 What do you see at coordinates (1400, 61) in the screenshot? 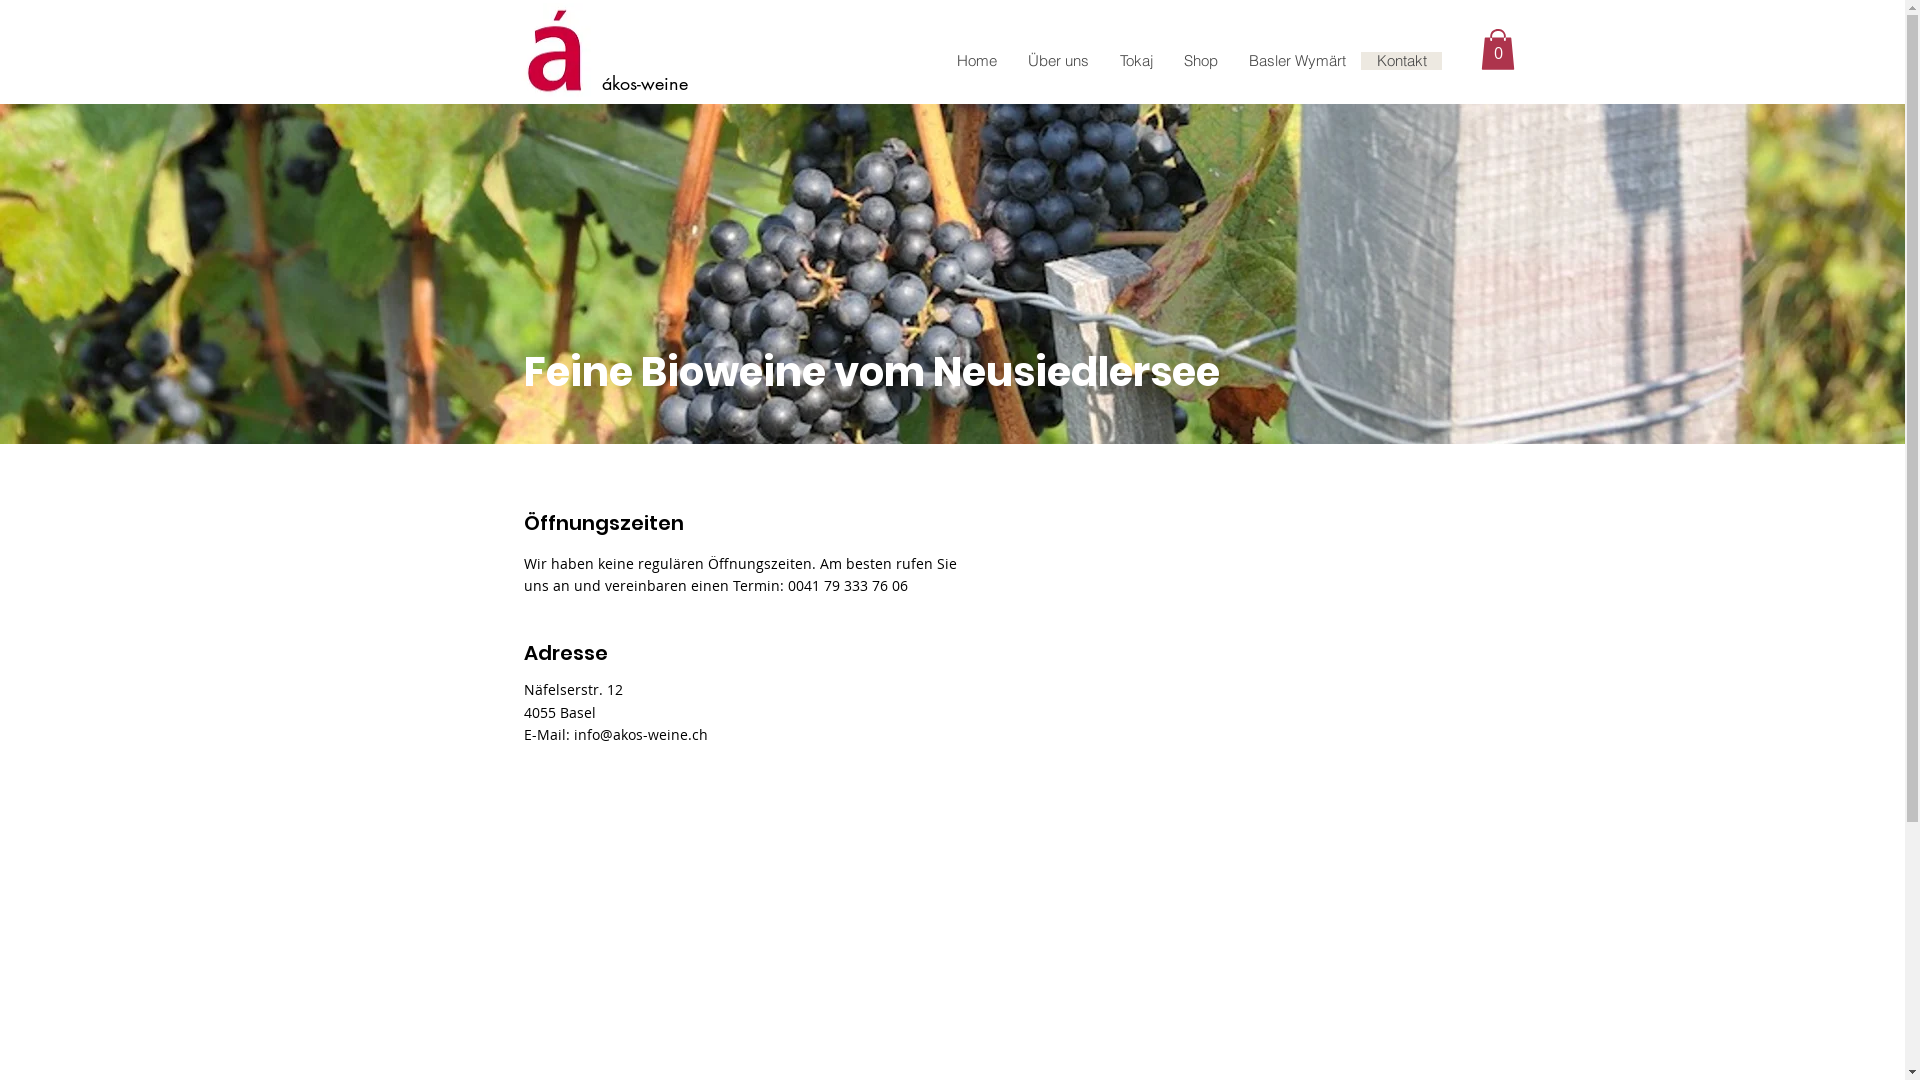
I see `Kontakt` at bounding box center [1400, 61].